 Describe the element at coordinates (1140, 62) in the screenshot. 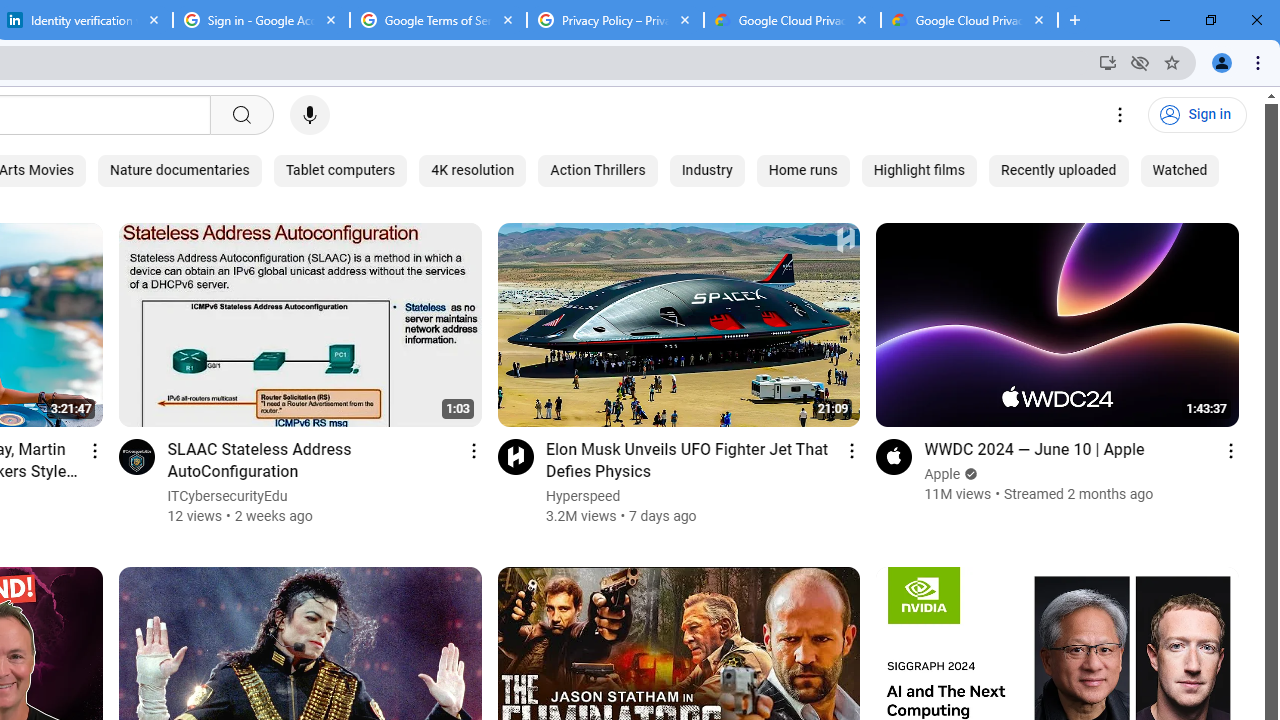

I see `Third-party cookies blocked` at that location.